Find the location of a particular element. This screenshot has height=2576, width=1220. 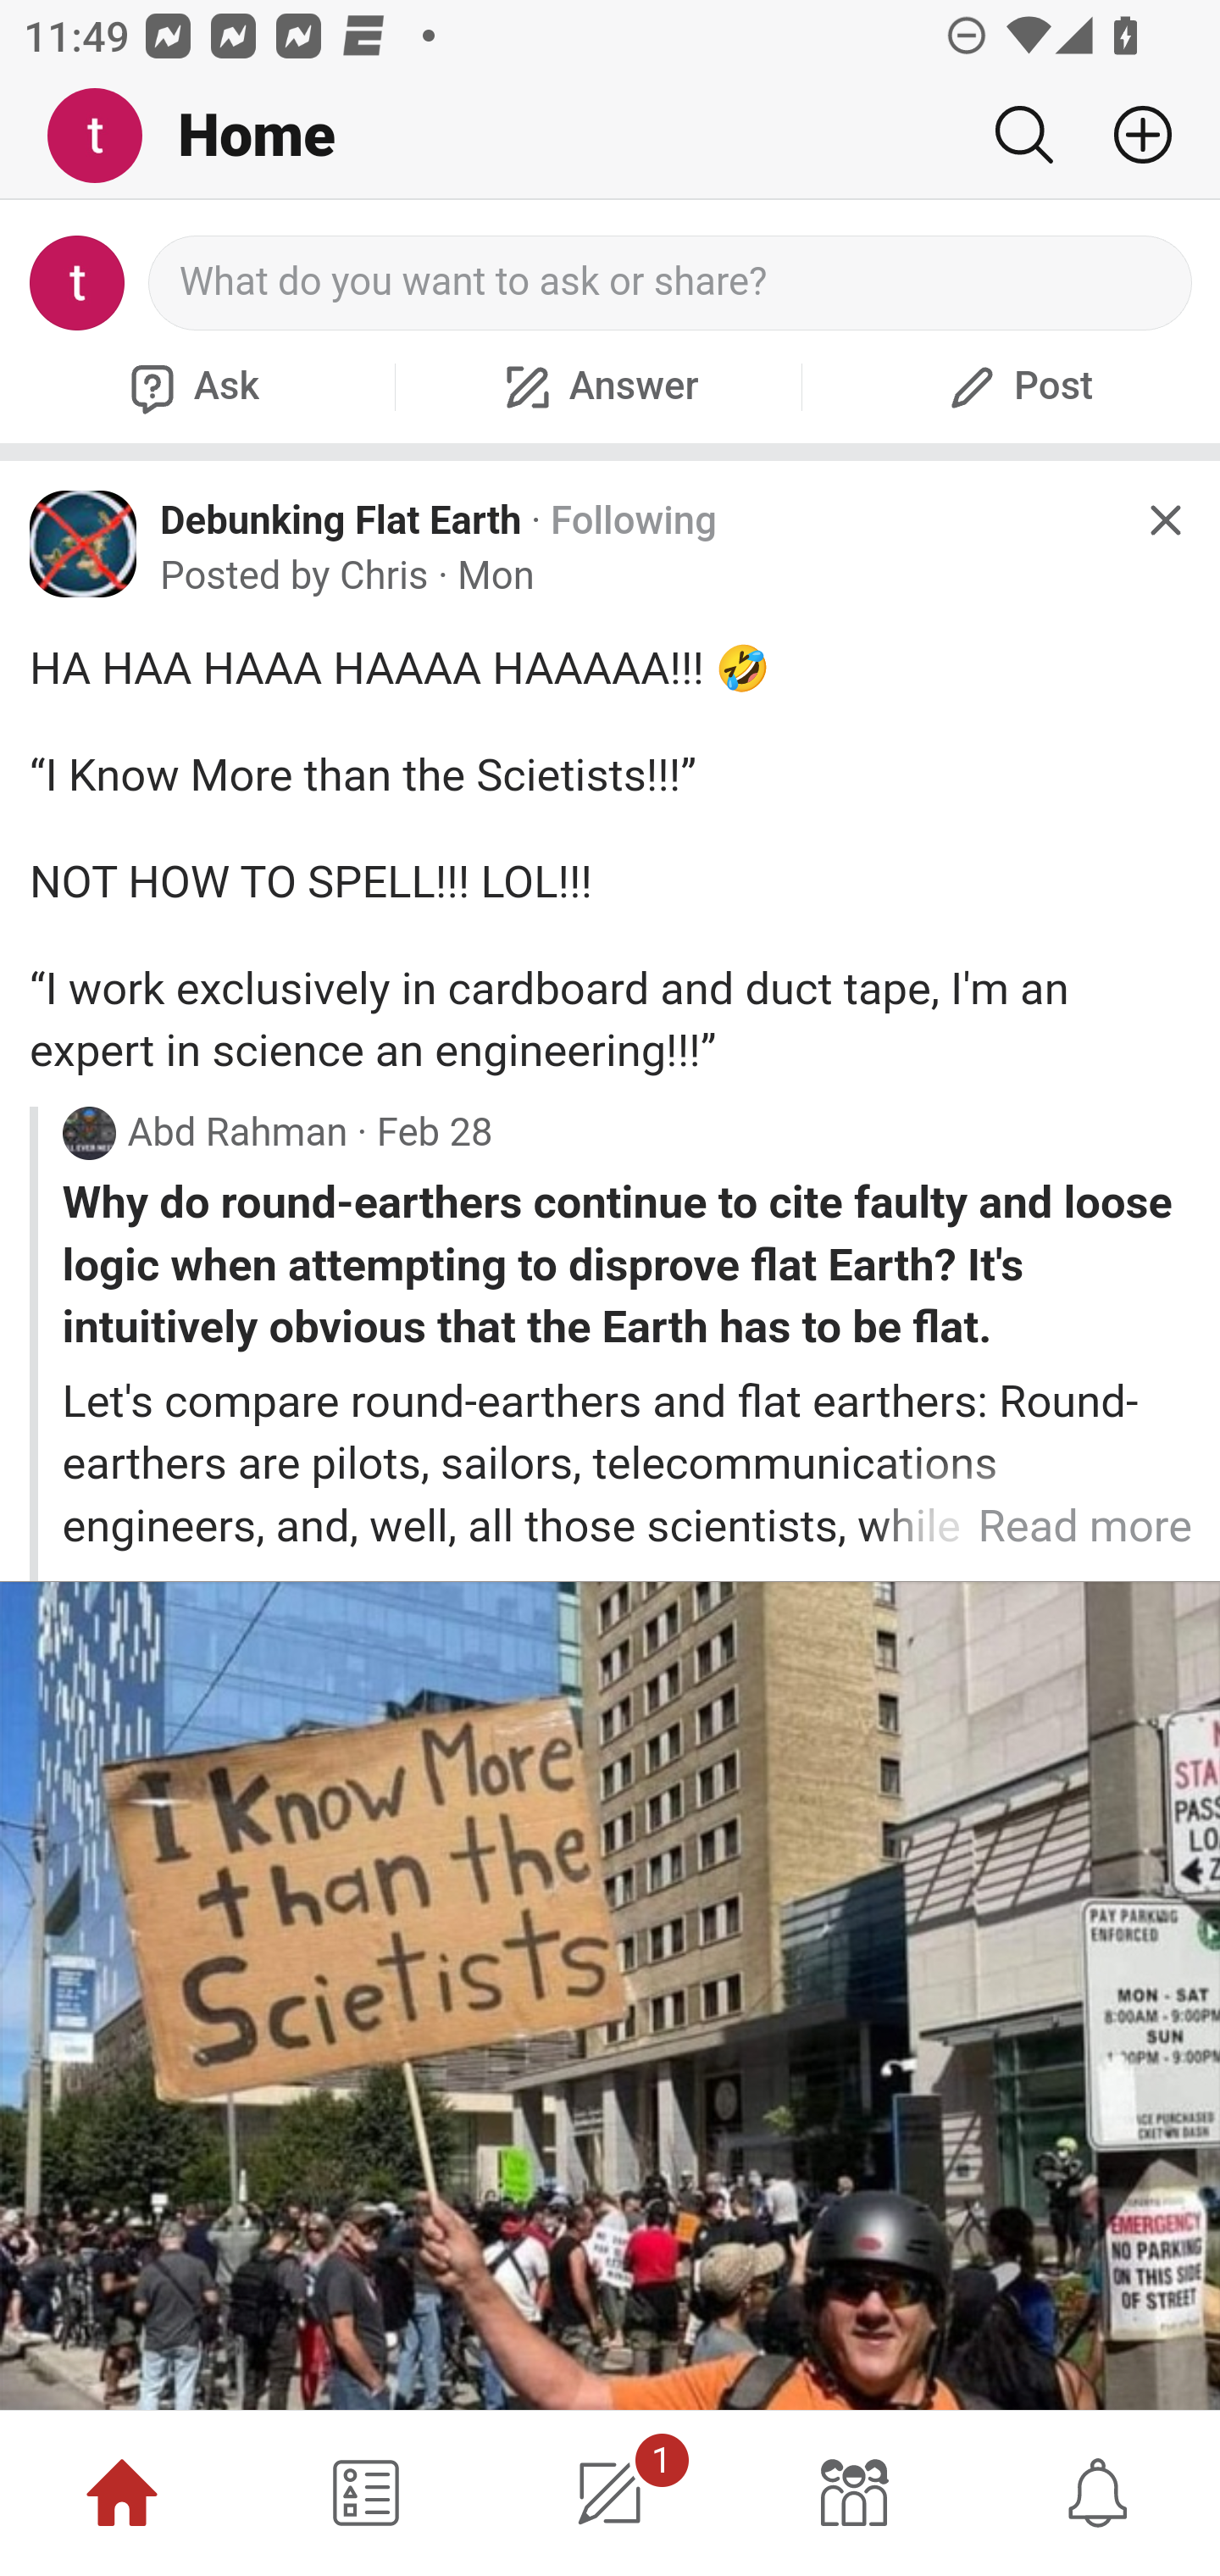

Ask is located at coordinates (191, 386).